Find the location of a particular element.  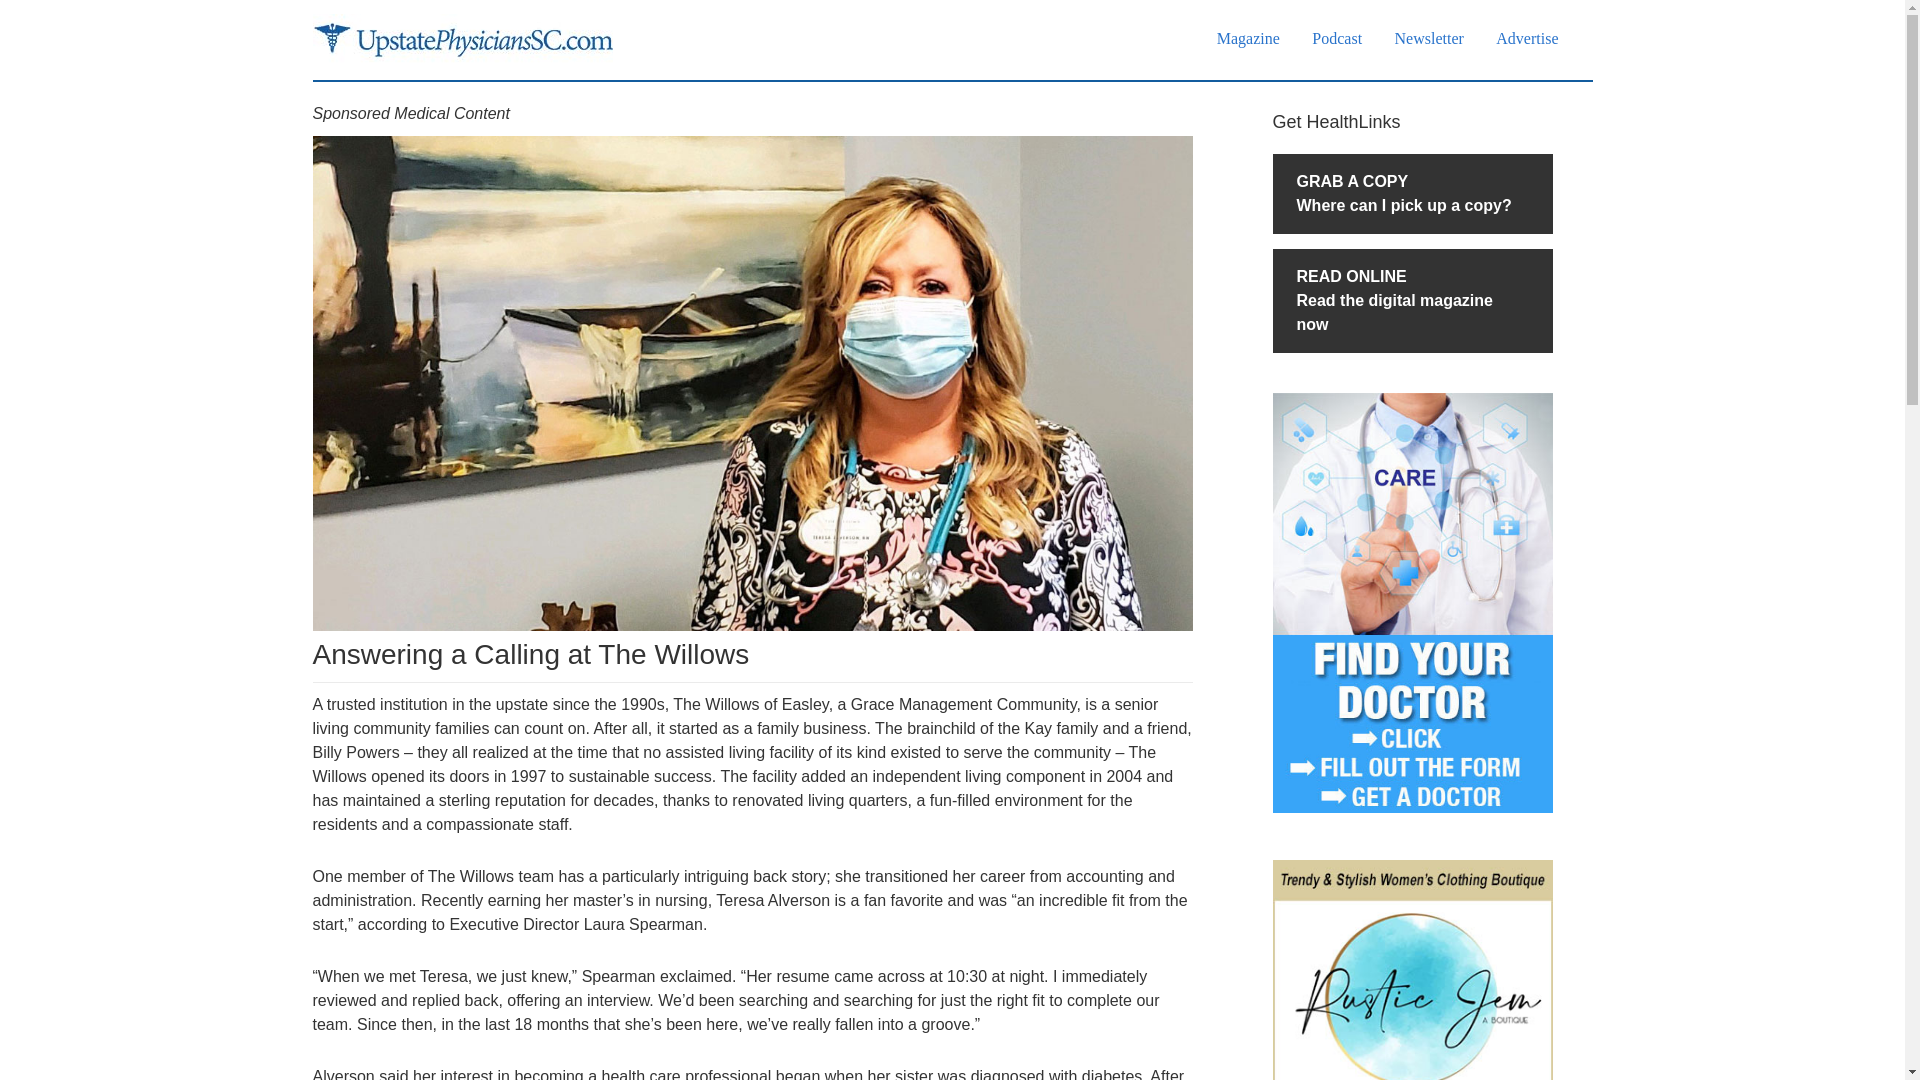

Magazine is located at coordinates (1248, 38).